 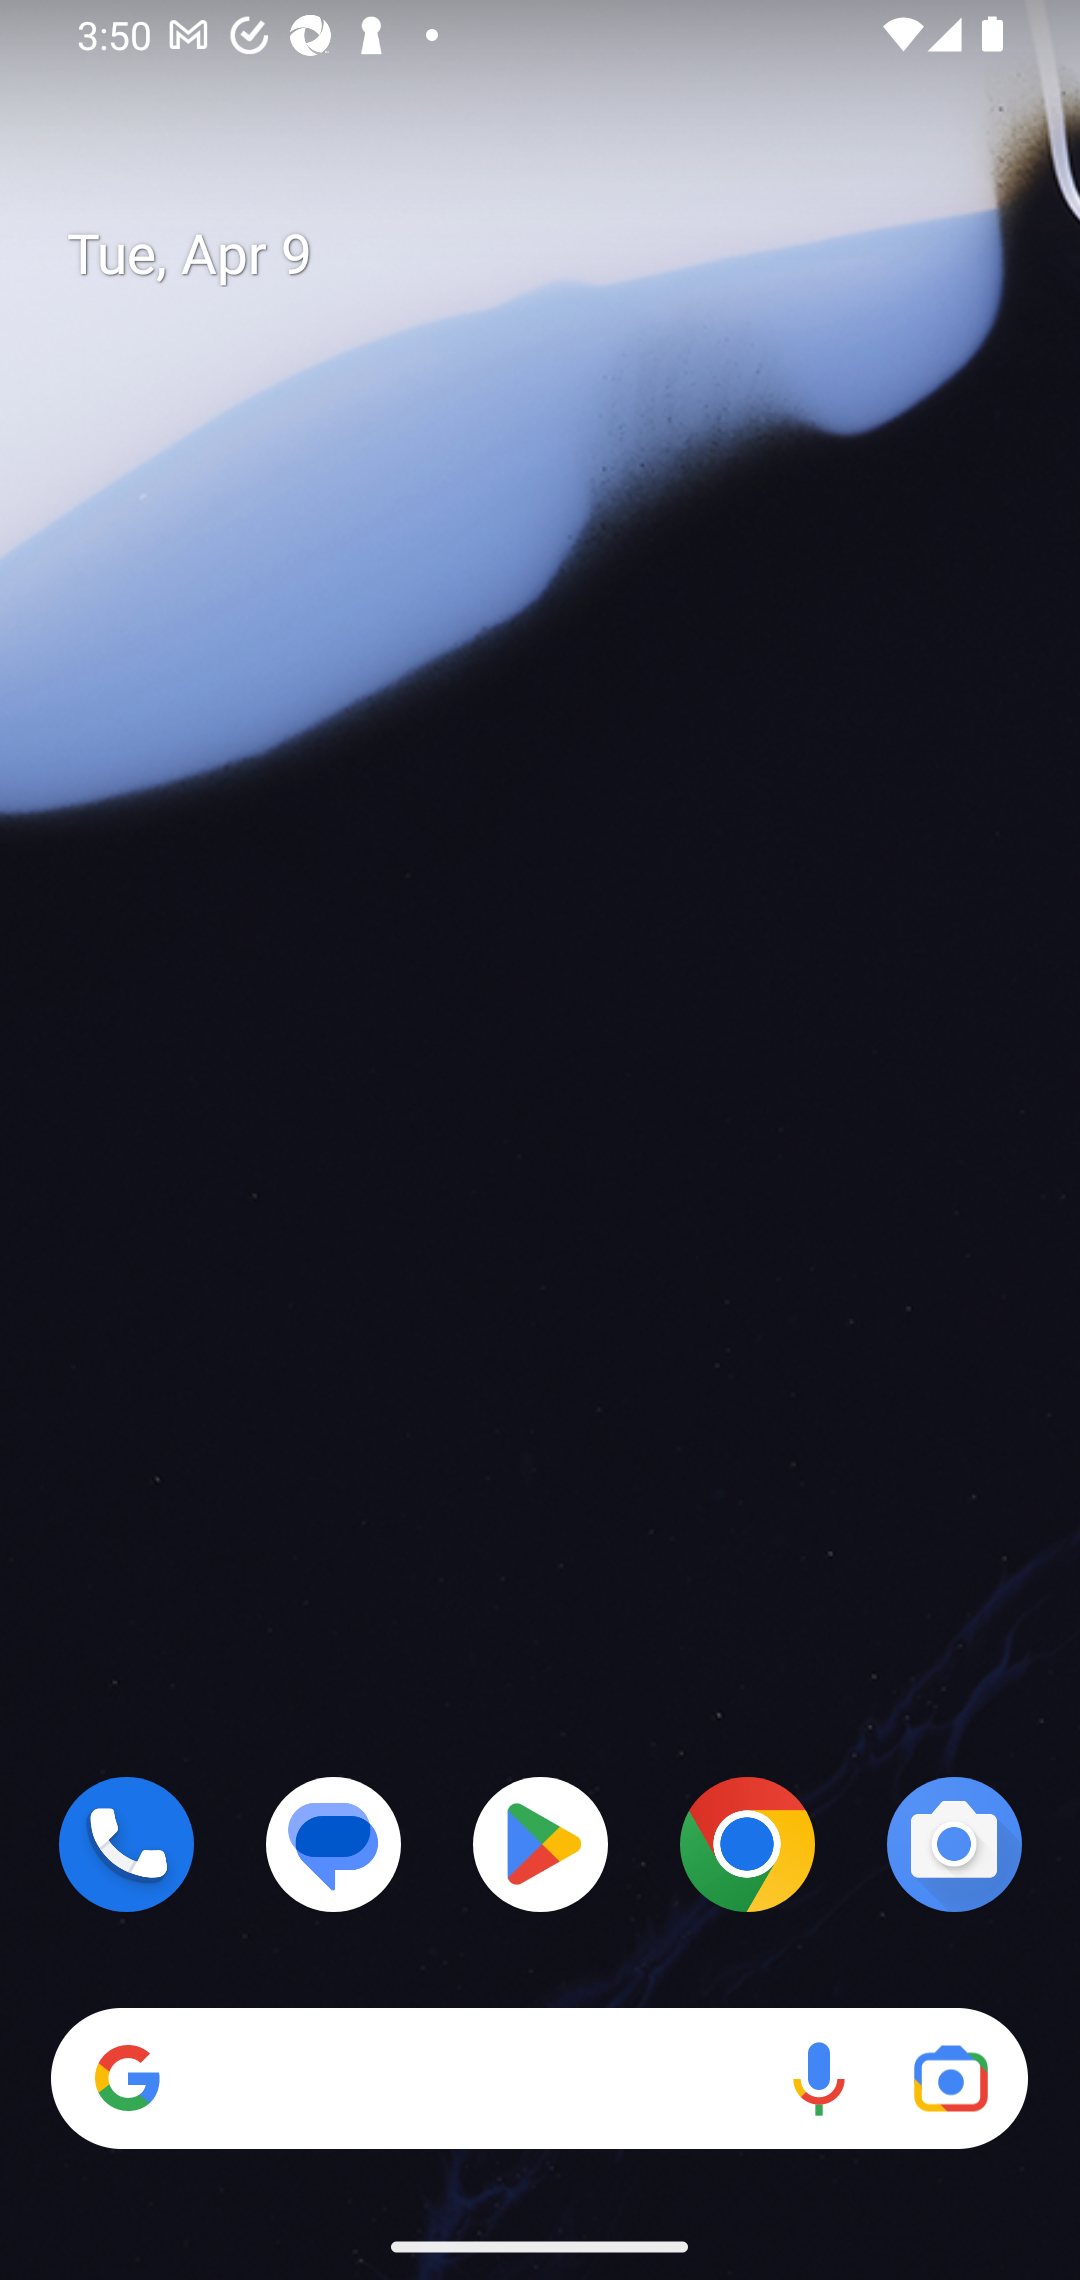 What do you see at coordinates (562, 255) in the screenshot?
I see `Tue, Apr 9` at bounding box center [562, 255].